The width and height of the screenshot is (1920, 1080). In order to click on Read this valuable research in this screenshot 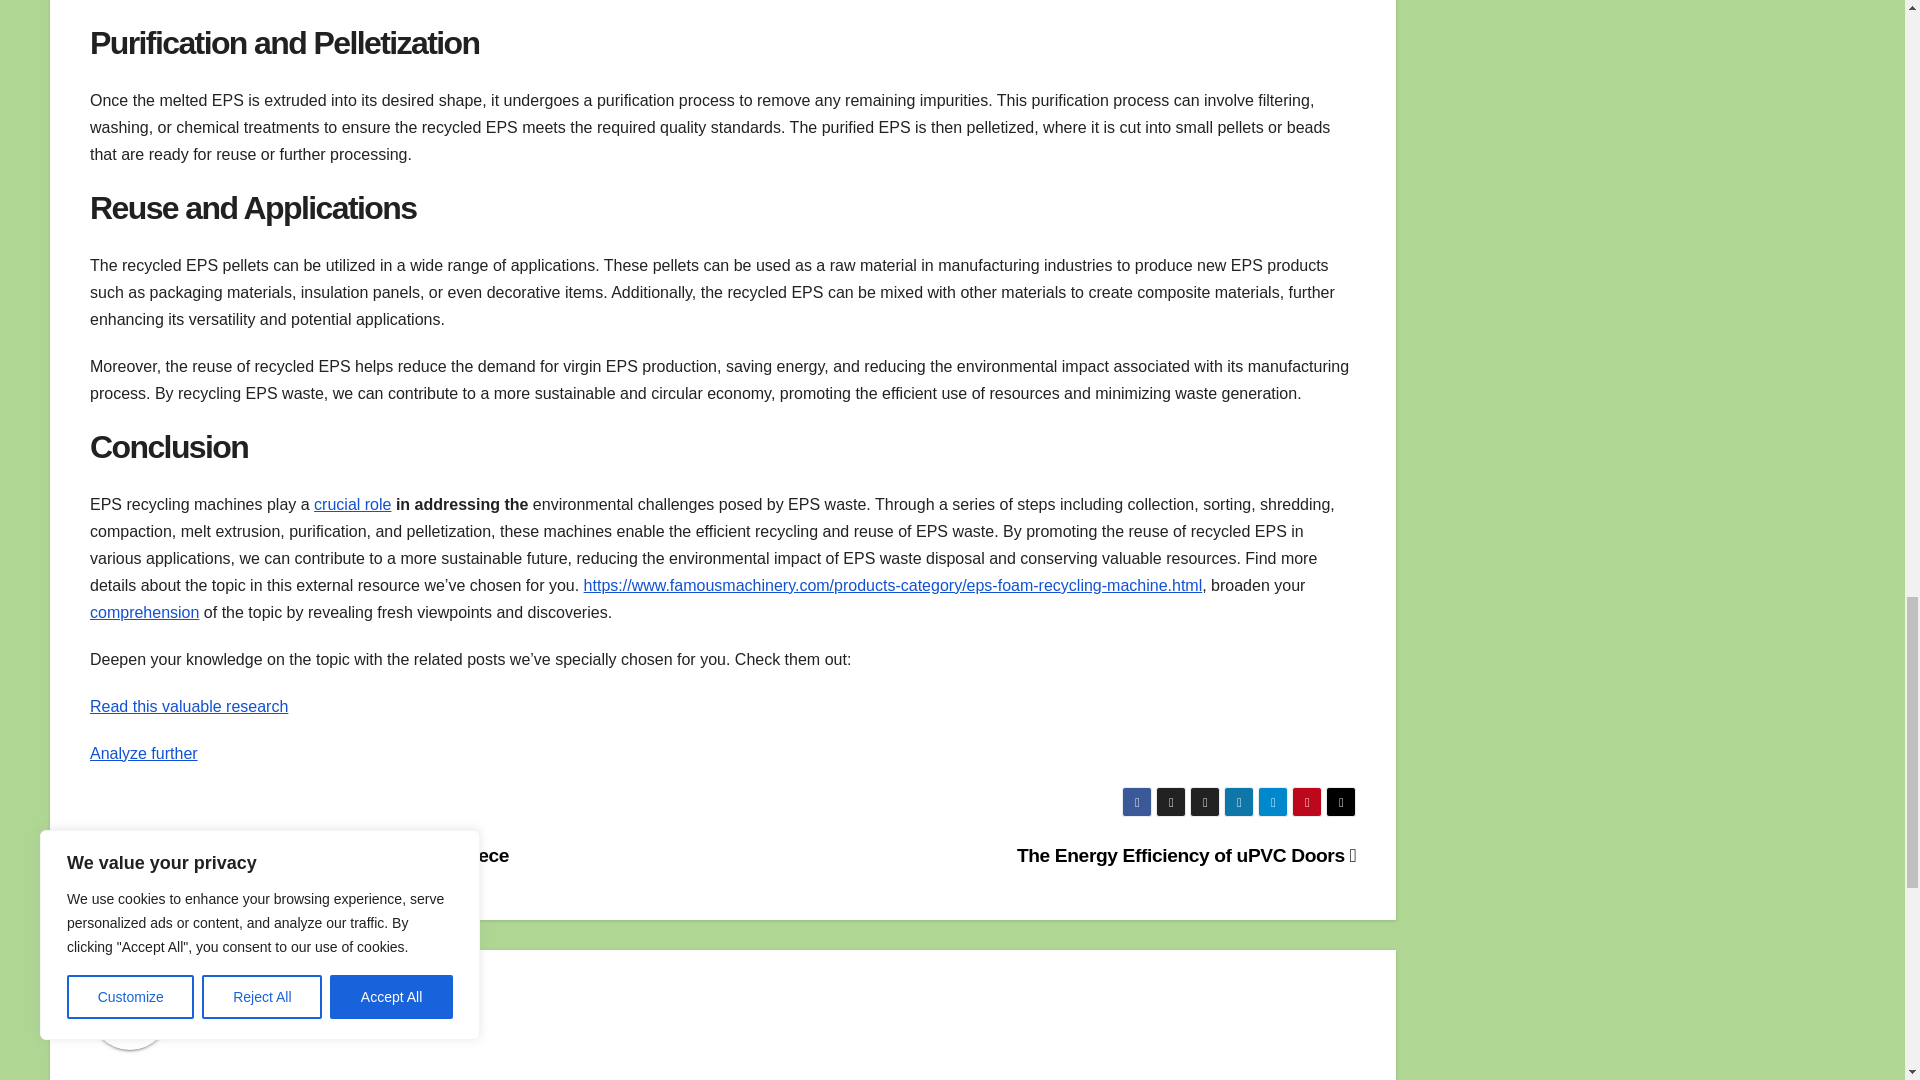, I will do `click(189, 706)`.